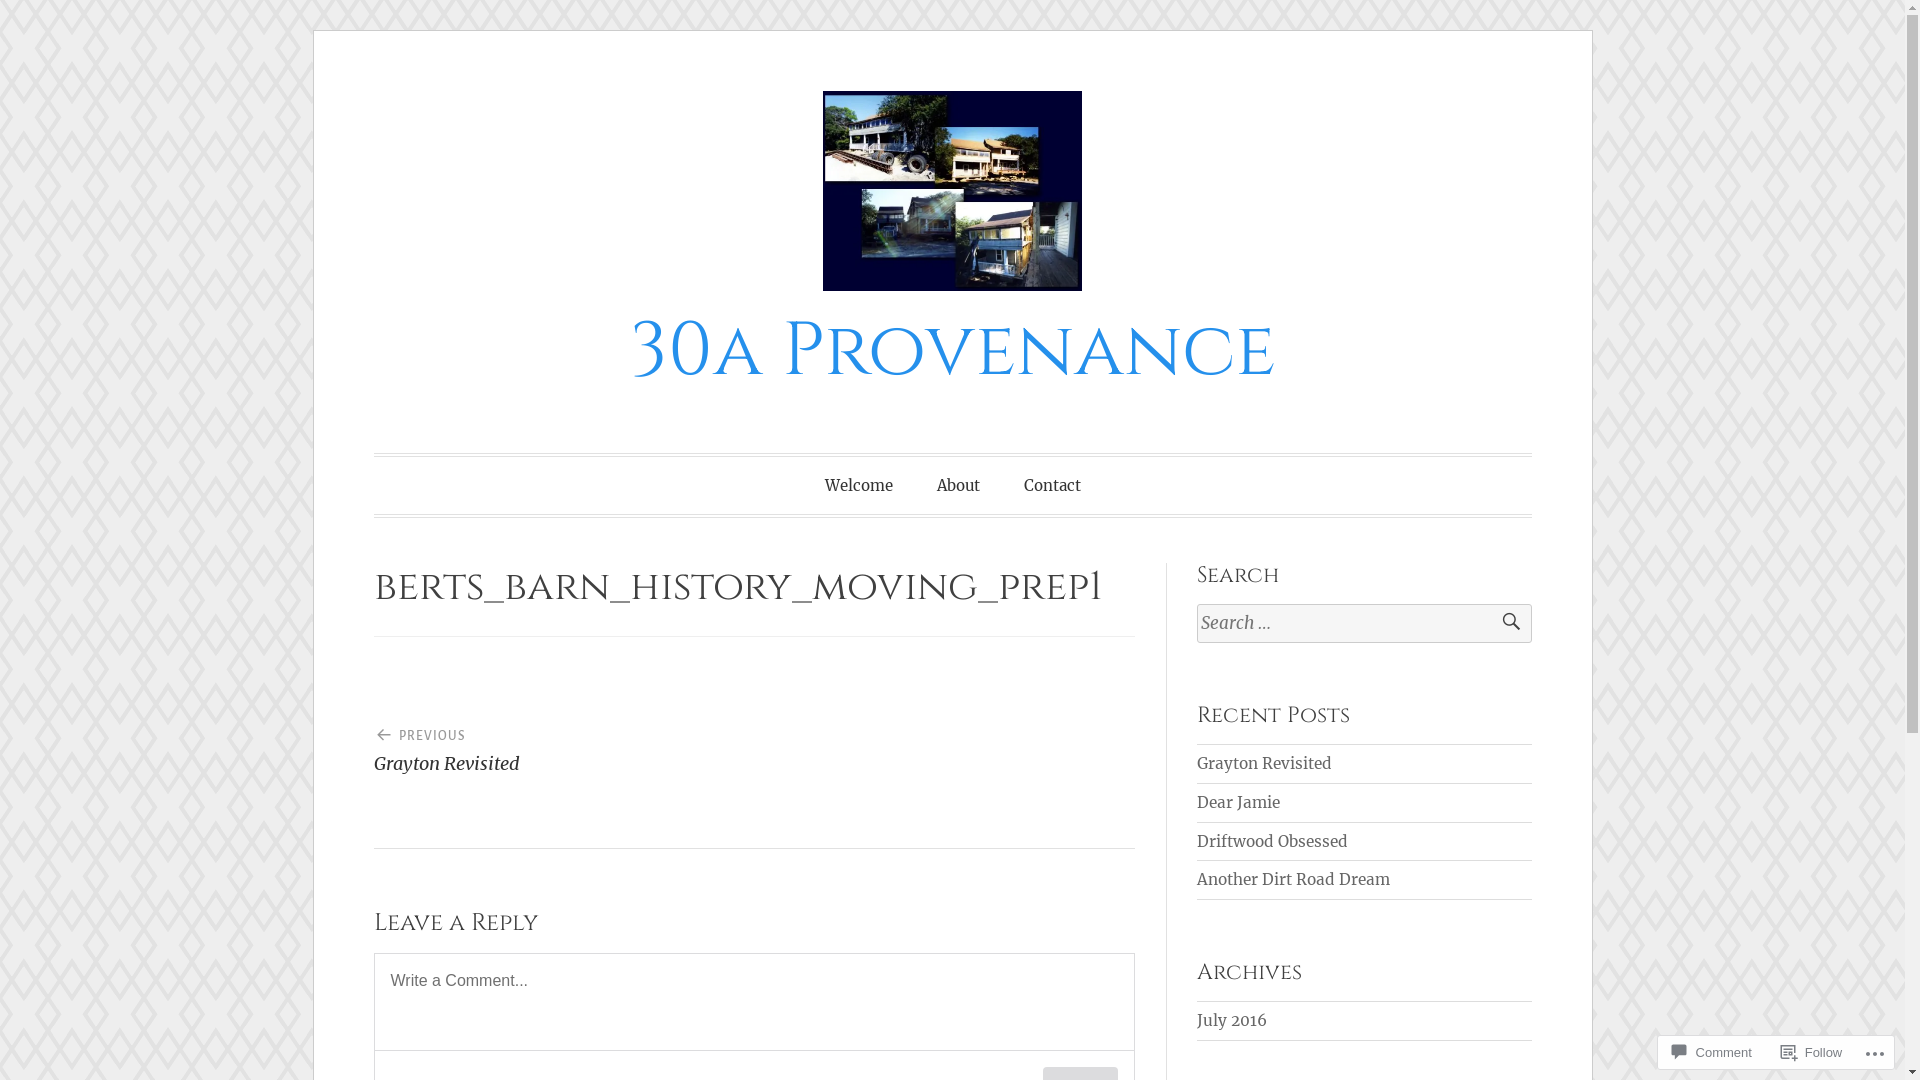 Image resolution: width=1920 pixels, height=1080 pixels. I want to click on Contact, so click(1052, 485).